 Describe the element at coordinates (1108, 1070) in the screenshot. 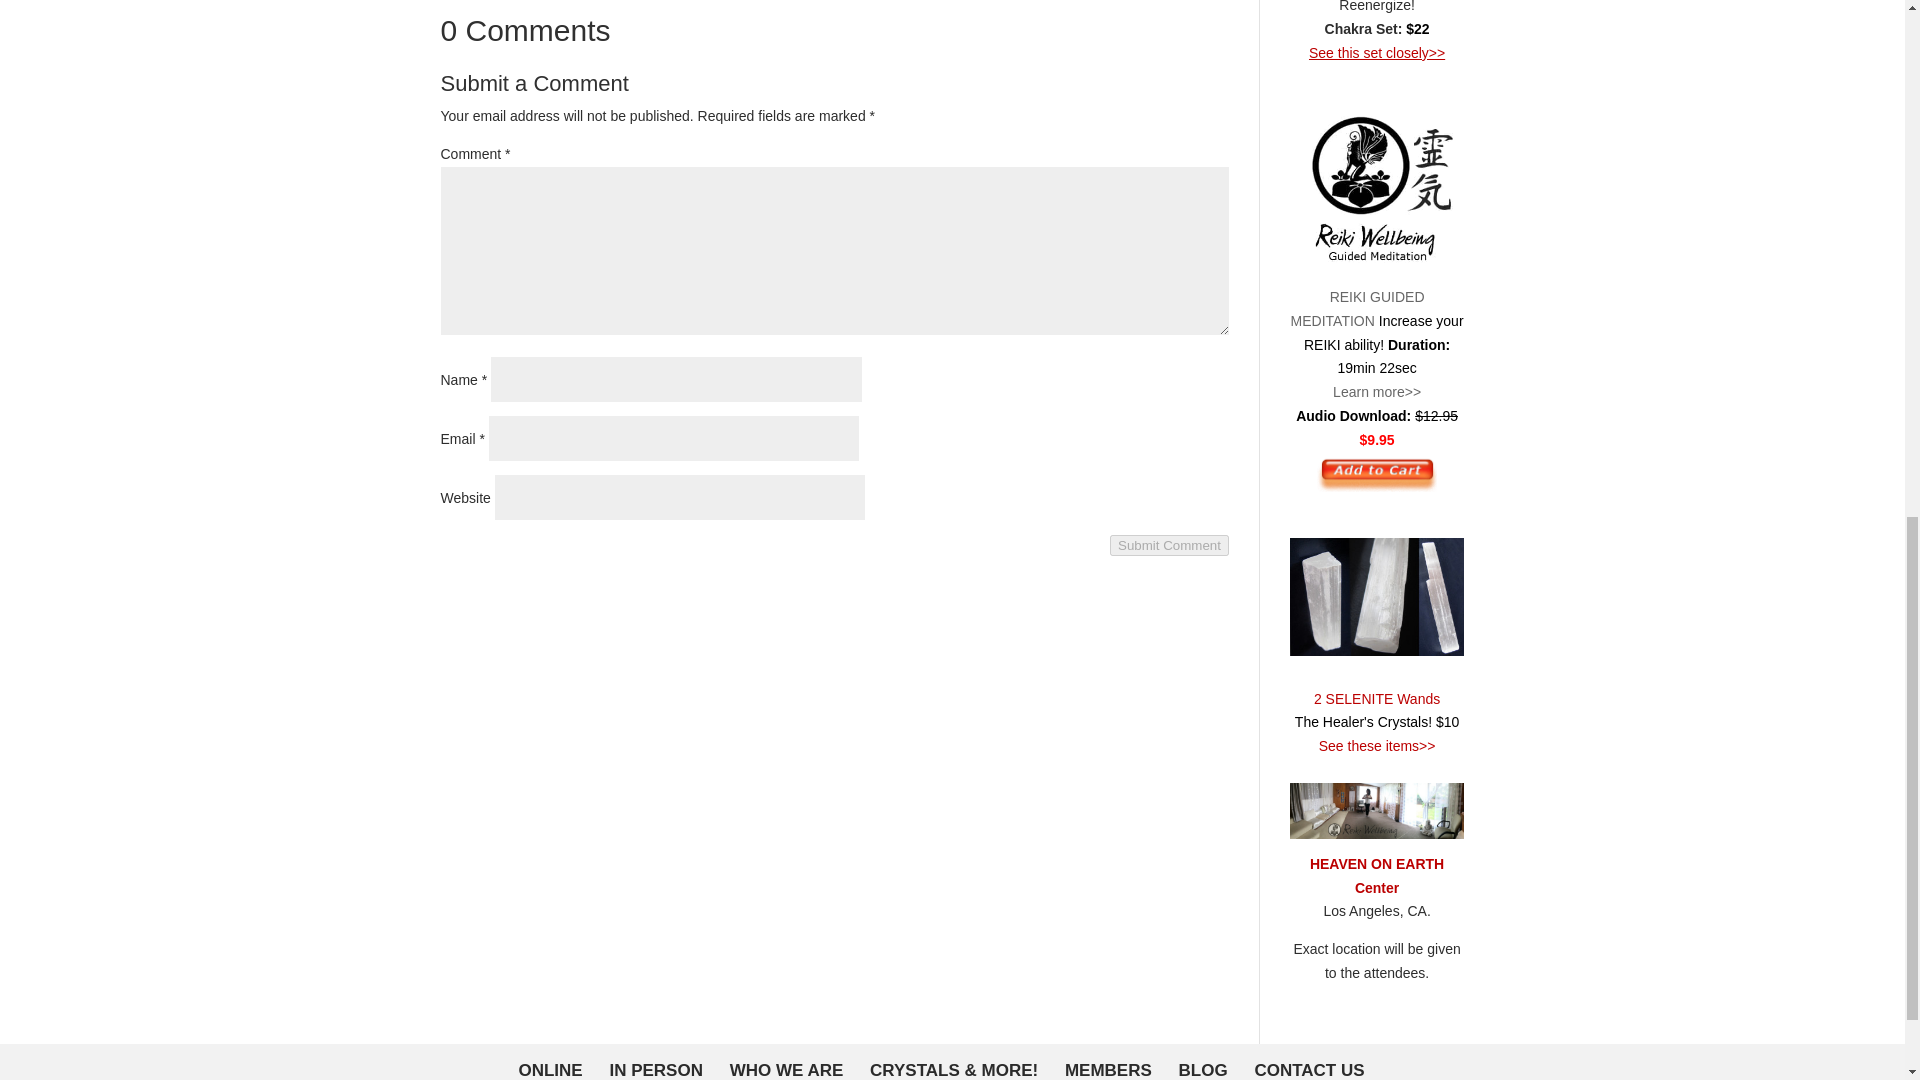

I see `MEMBERS` at that location.